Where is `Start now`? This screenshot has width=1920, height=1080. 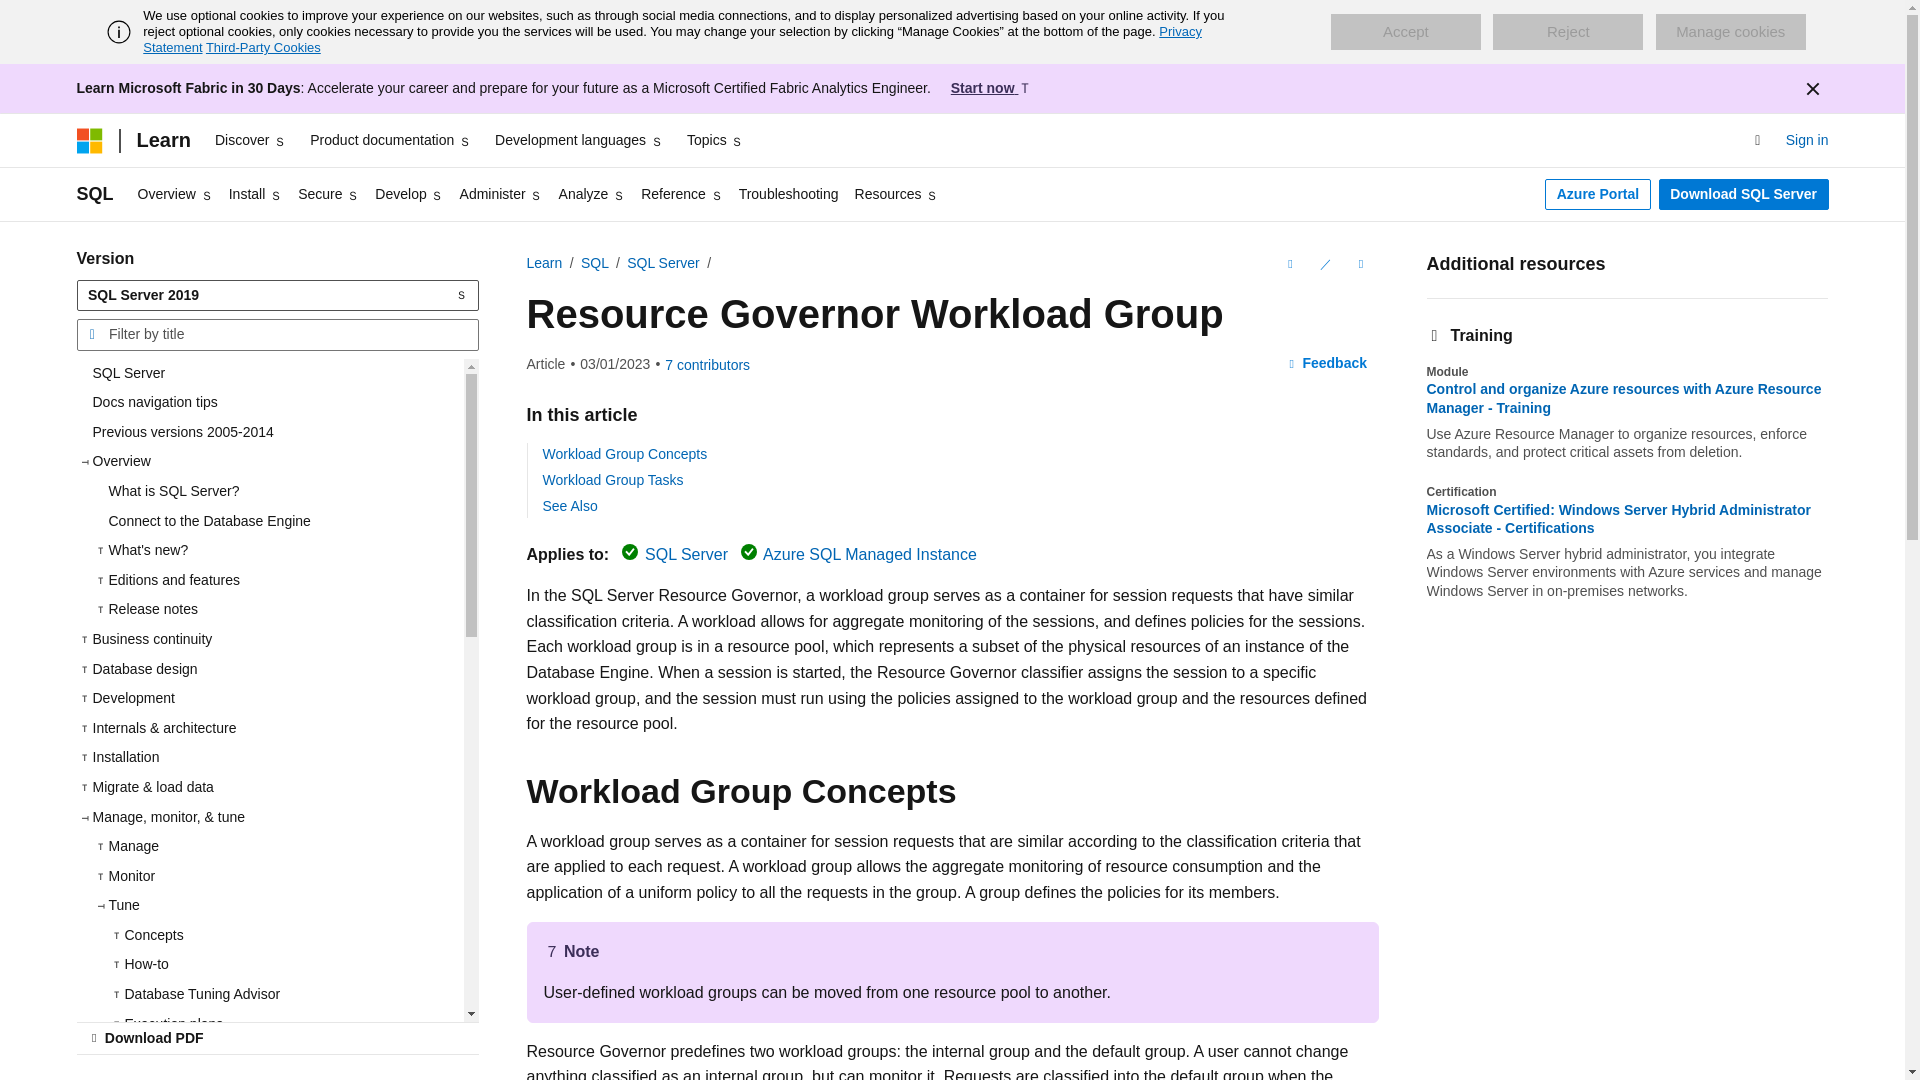
Start now is located at coordinates (991, 88).